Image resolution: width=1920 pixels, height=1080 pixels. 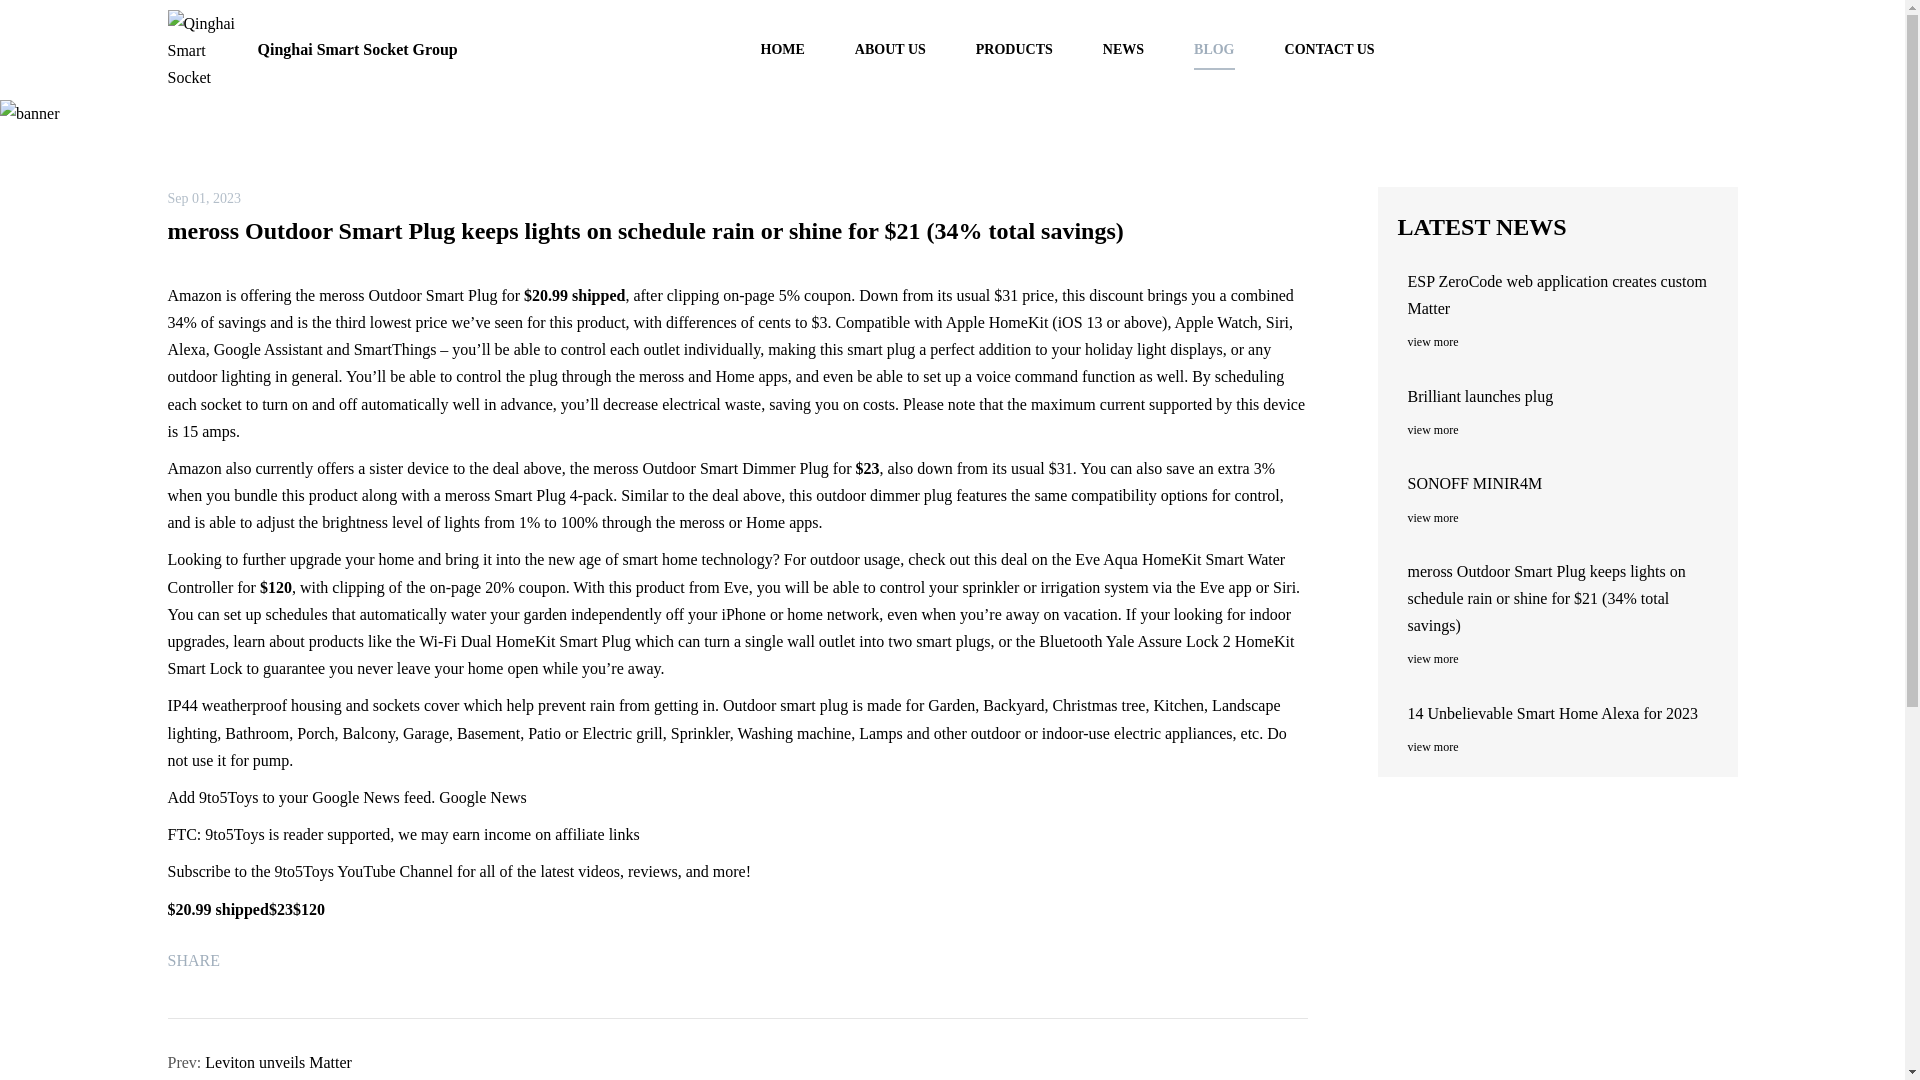 What do you see at coordinates (1562, 294) in the screenshot?
I see `ESP ZeroCode web application creates custom Matter` at bounding box center [1562, 294].